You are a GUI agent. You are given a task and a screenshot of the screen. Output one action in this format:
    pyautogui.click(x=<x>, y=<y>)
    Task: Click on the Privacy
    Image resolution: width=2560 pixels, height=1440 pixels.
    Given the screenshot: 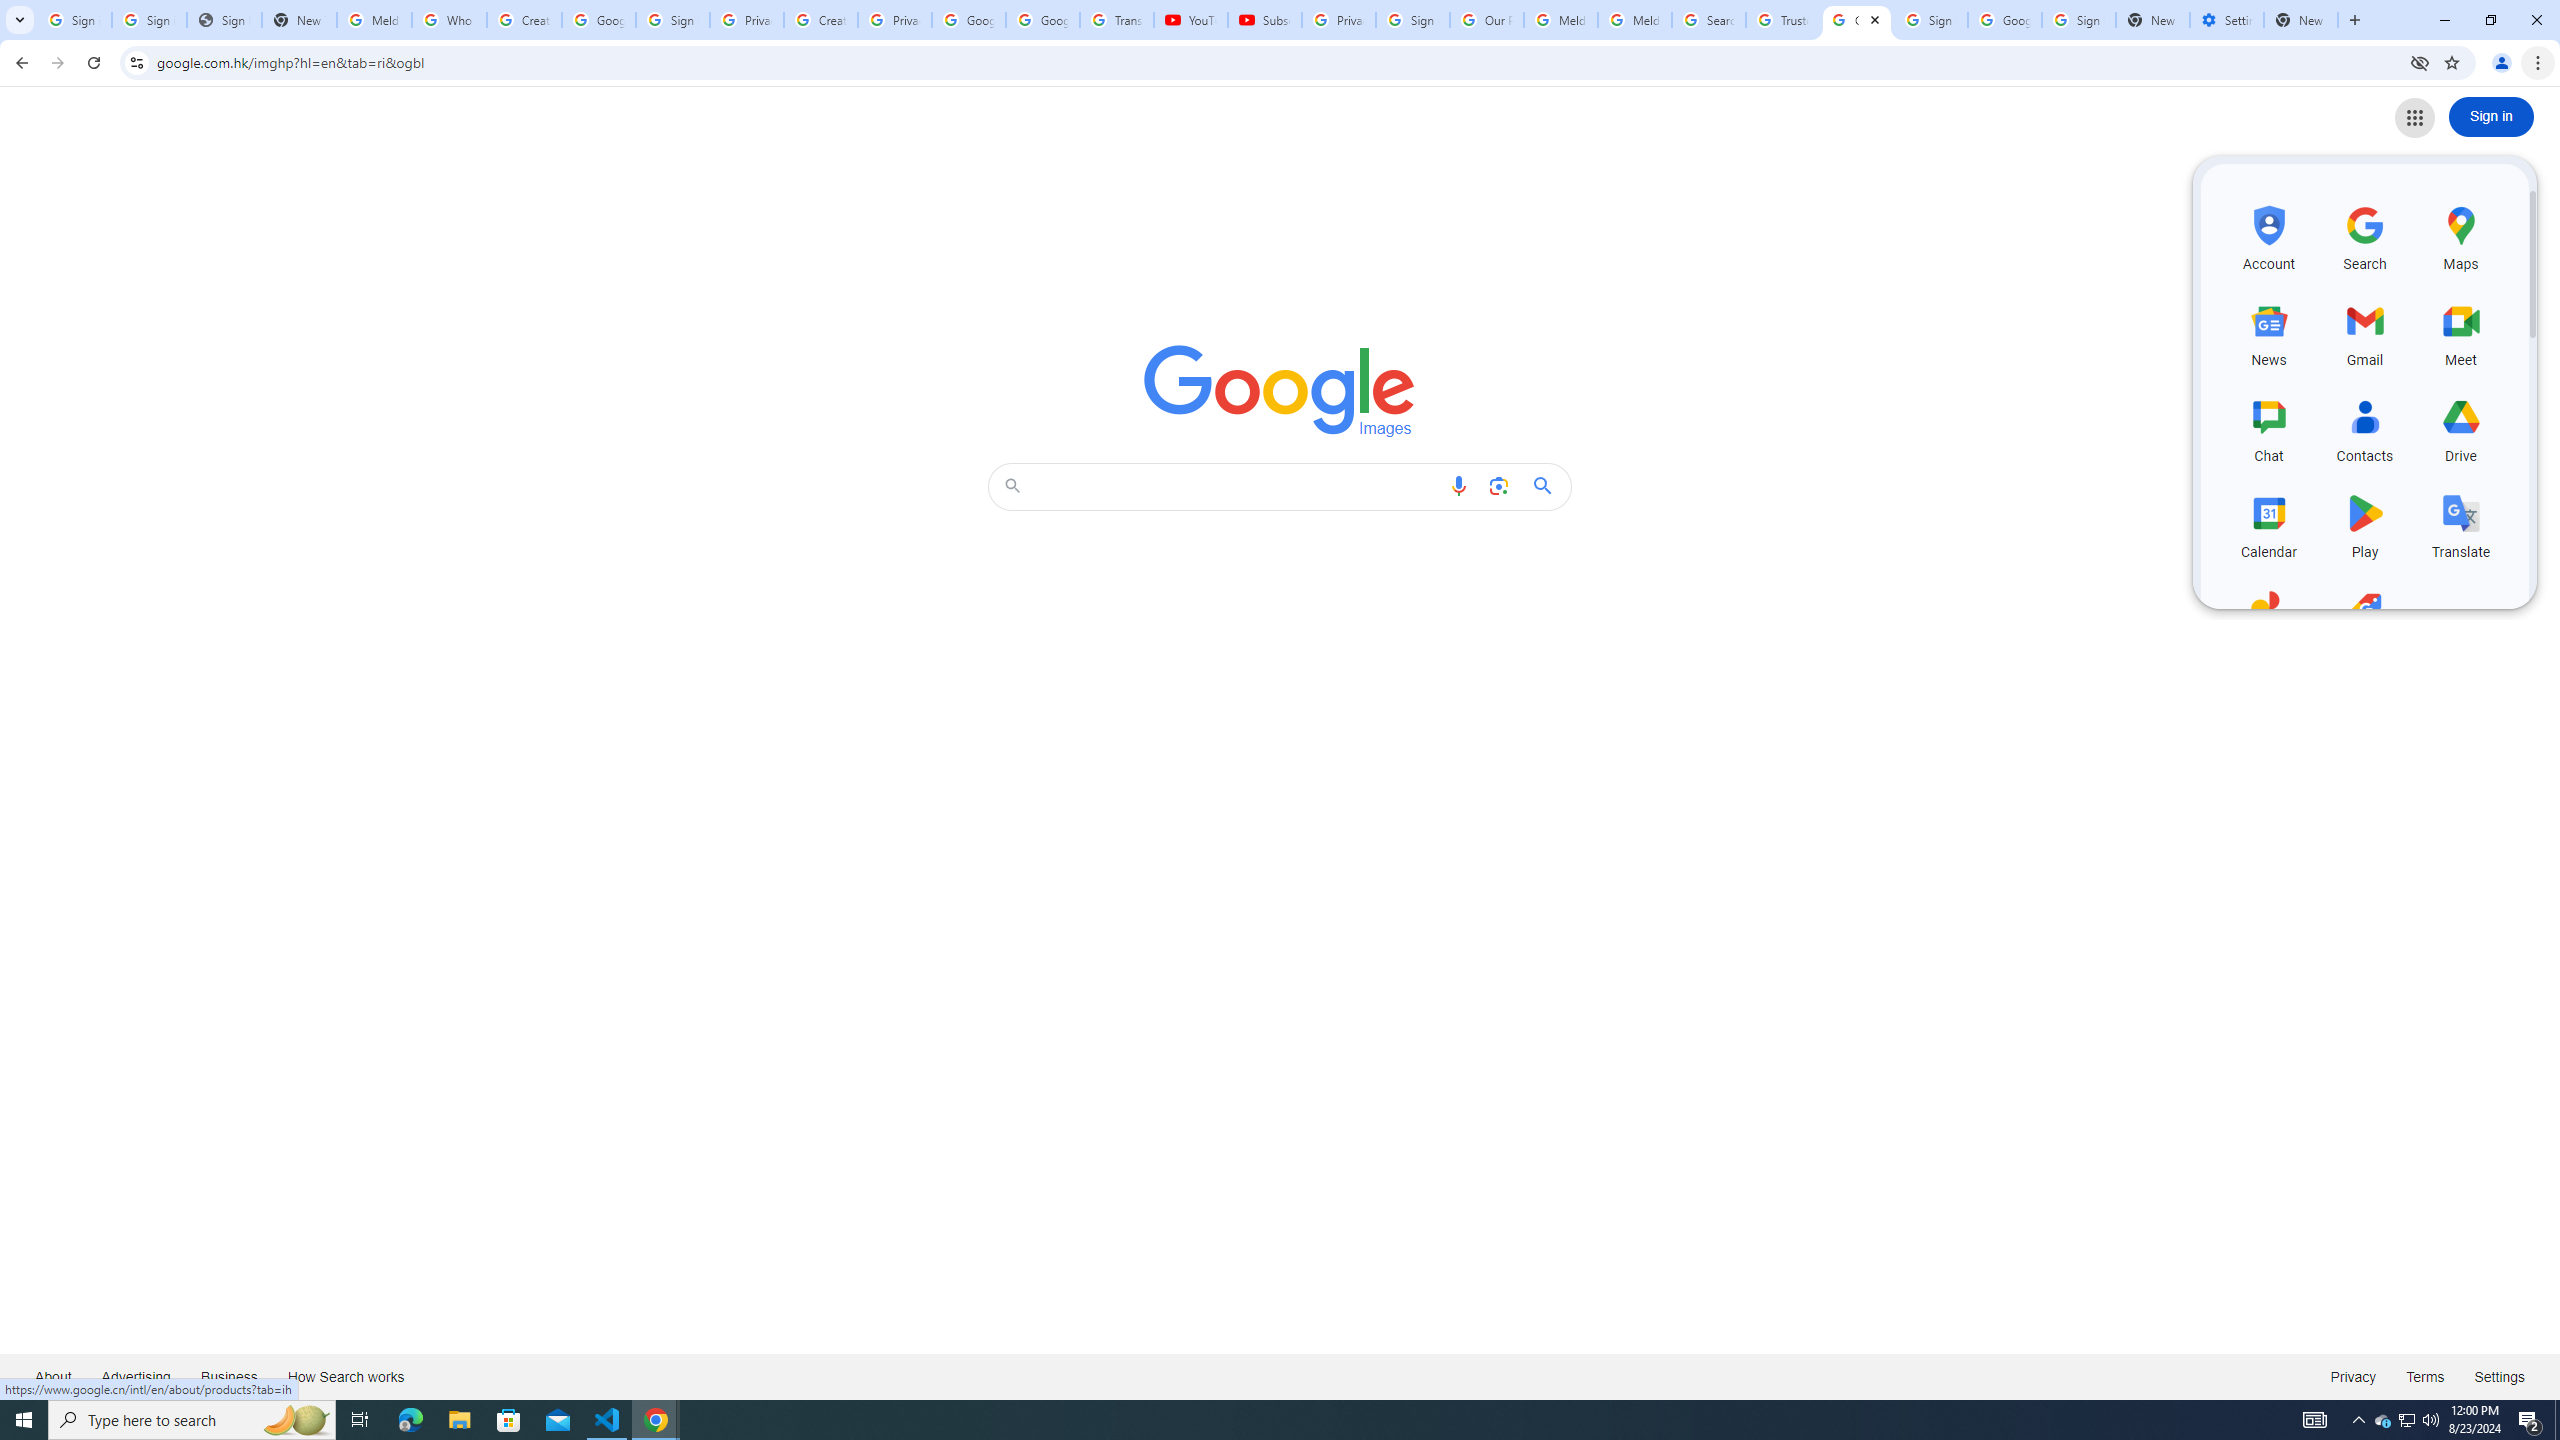 What is the action you would take?
    pyautogui.click(x=2352, y=1376)
    